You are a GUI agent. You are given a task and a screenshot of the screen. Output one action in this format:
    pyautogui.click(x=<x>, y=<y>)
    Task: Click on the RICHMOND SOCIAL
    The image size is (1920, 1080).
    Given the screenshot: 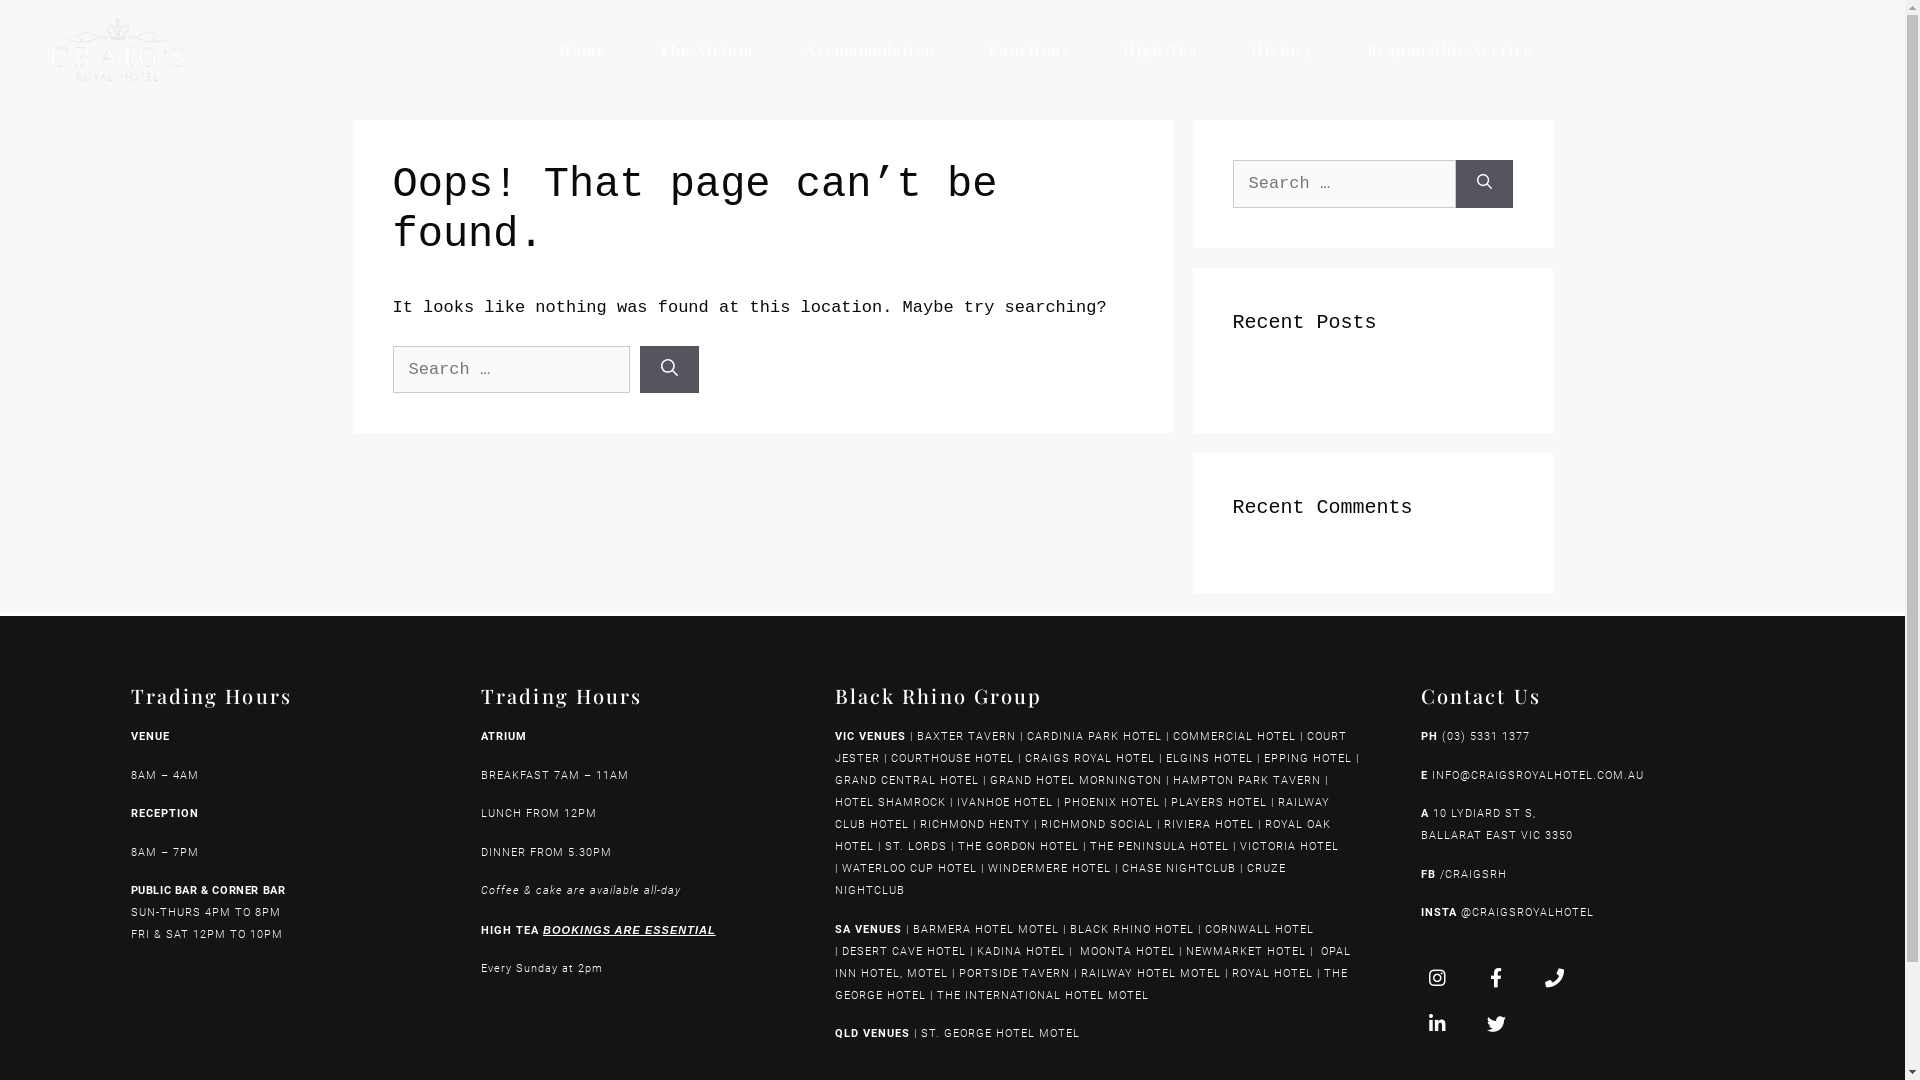 What is the action you would take?
    pyautogui.click(x=1097, y=824)
    